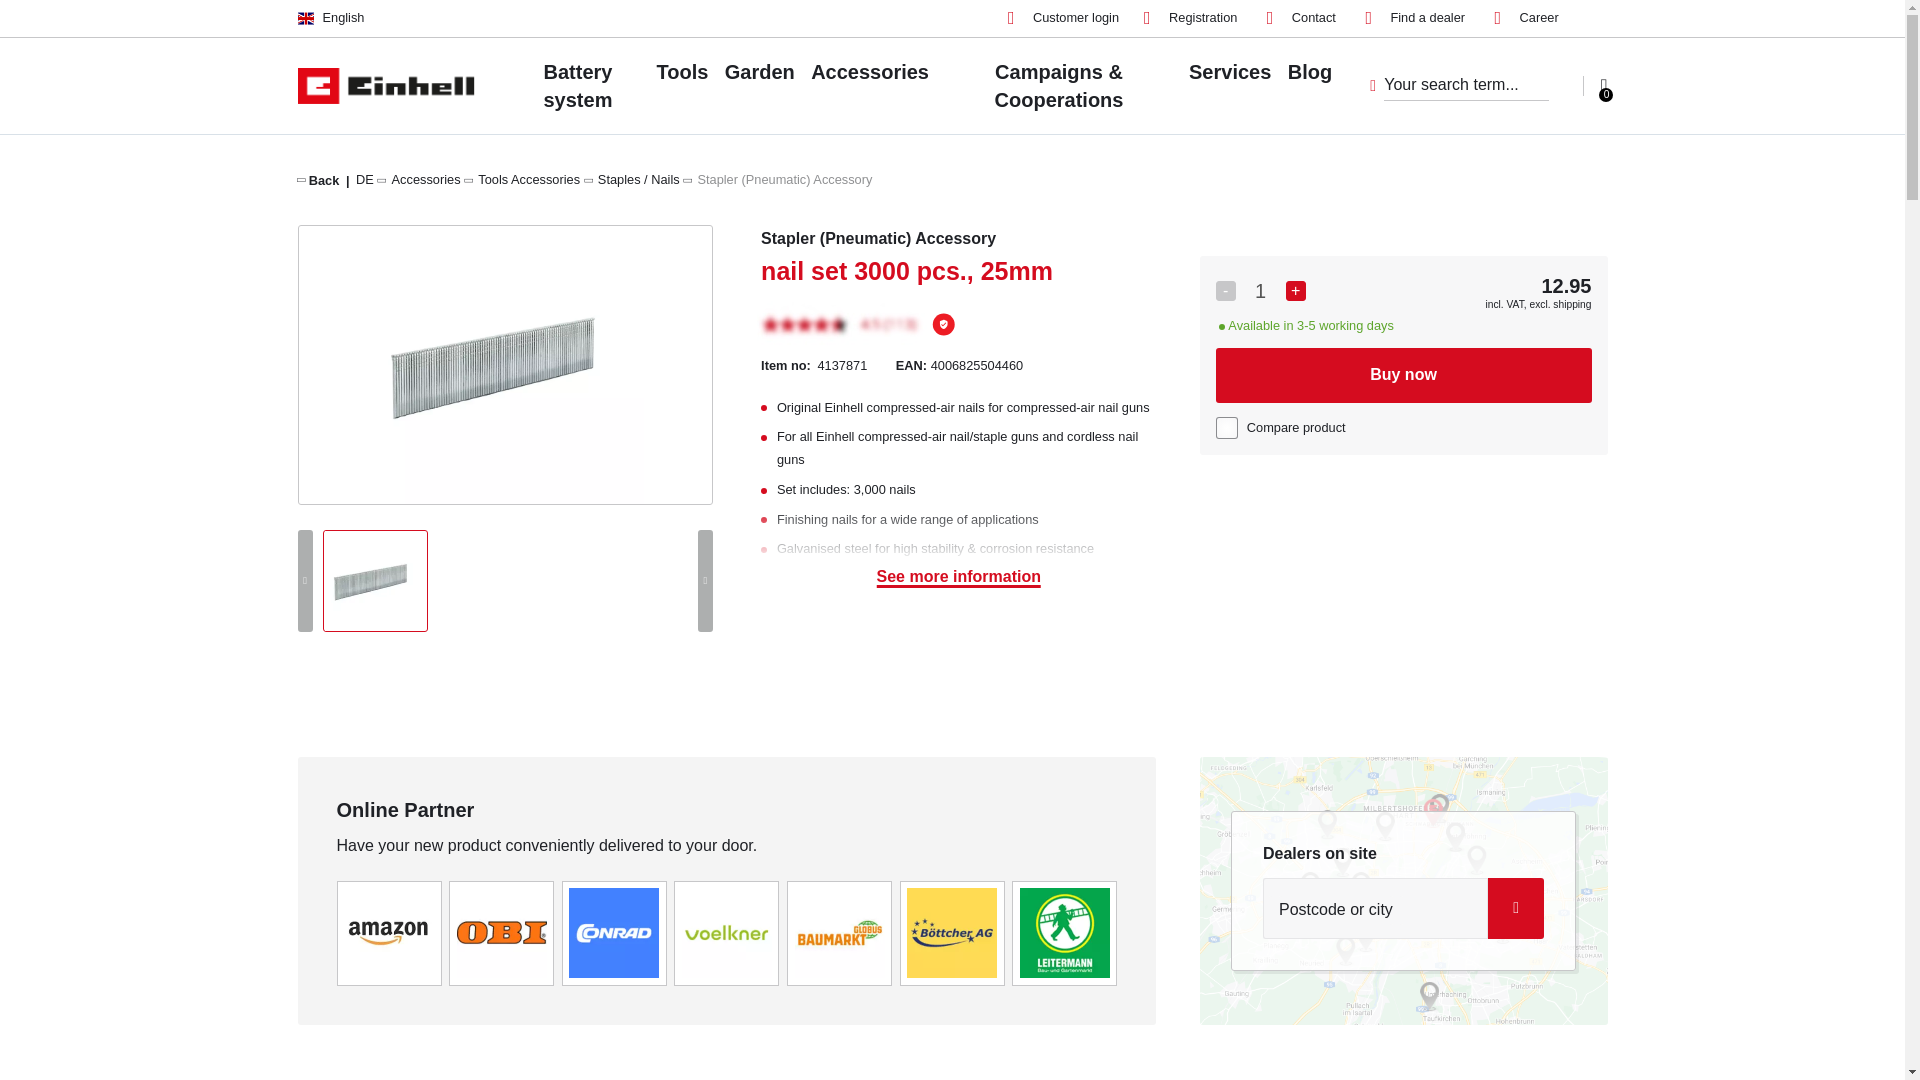  I want to click on Customer login, so click(1064, 18).